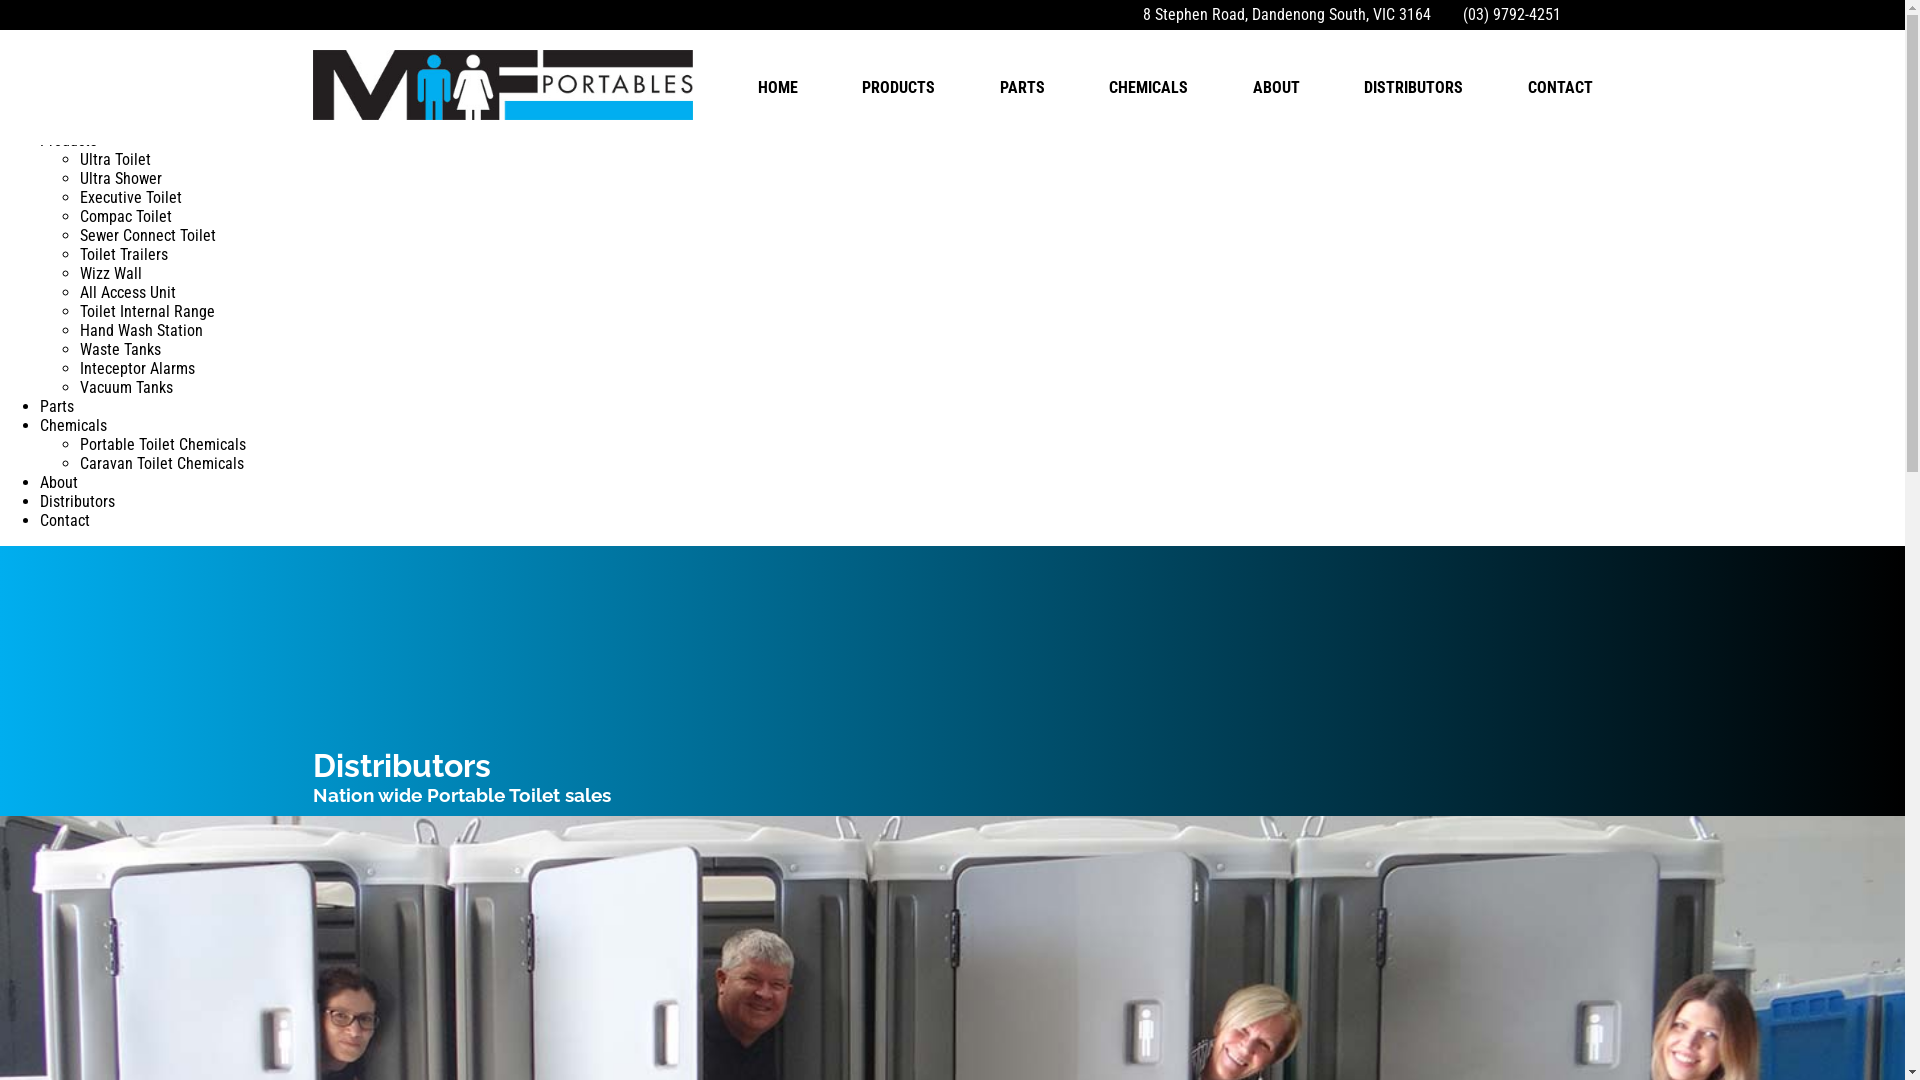 This screenshot has width=1920, height=1080. What do you see at coordinates (131, 198) in the screenshot?
I see `Executive Toilet` at bounding box center [131, 198].